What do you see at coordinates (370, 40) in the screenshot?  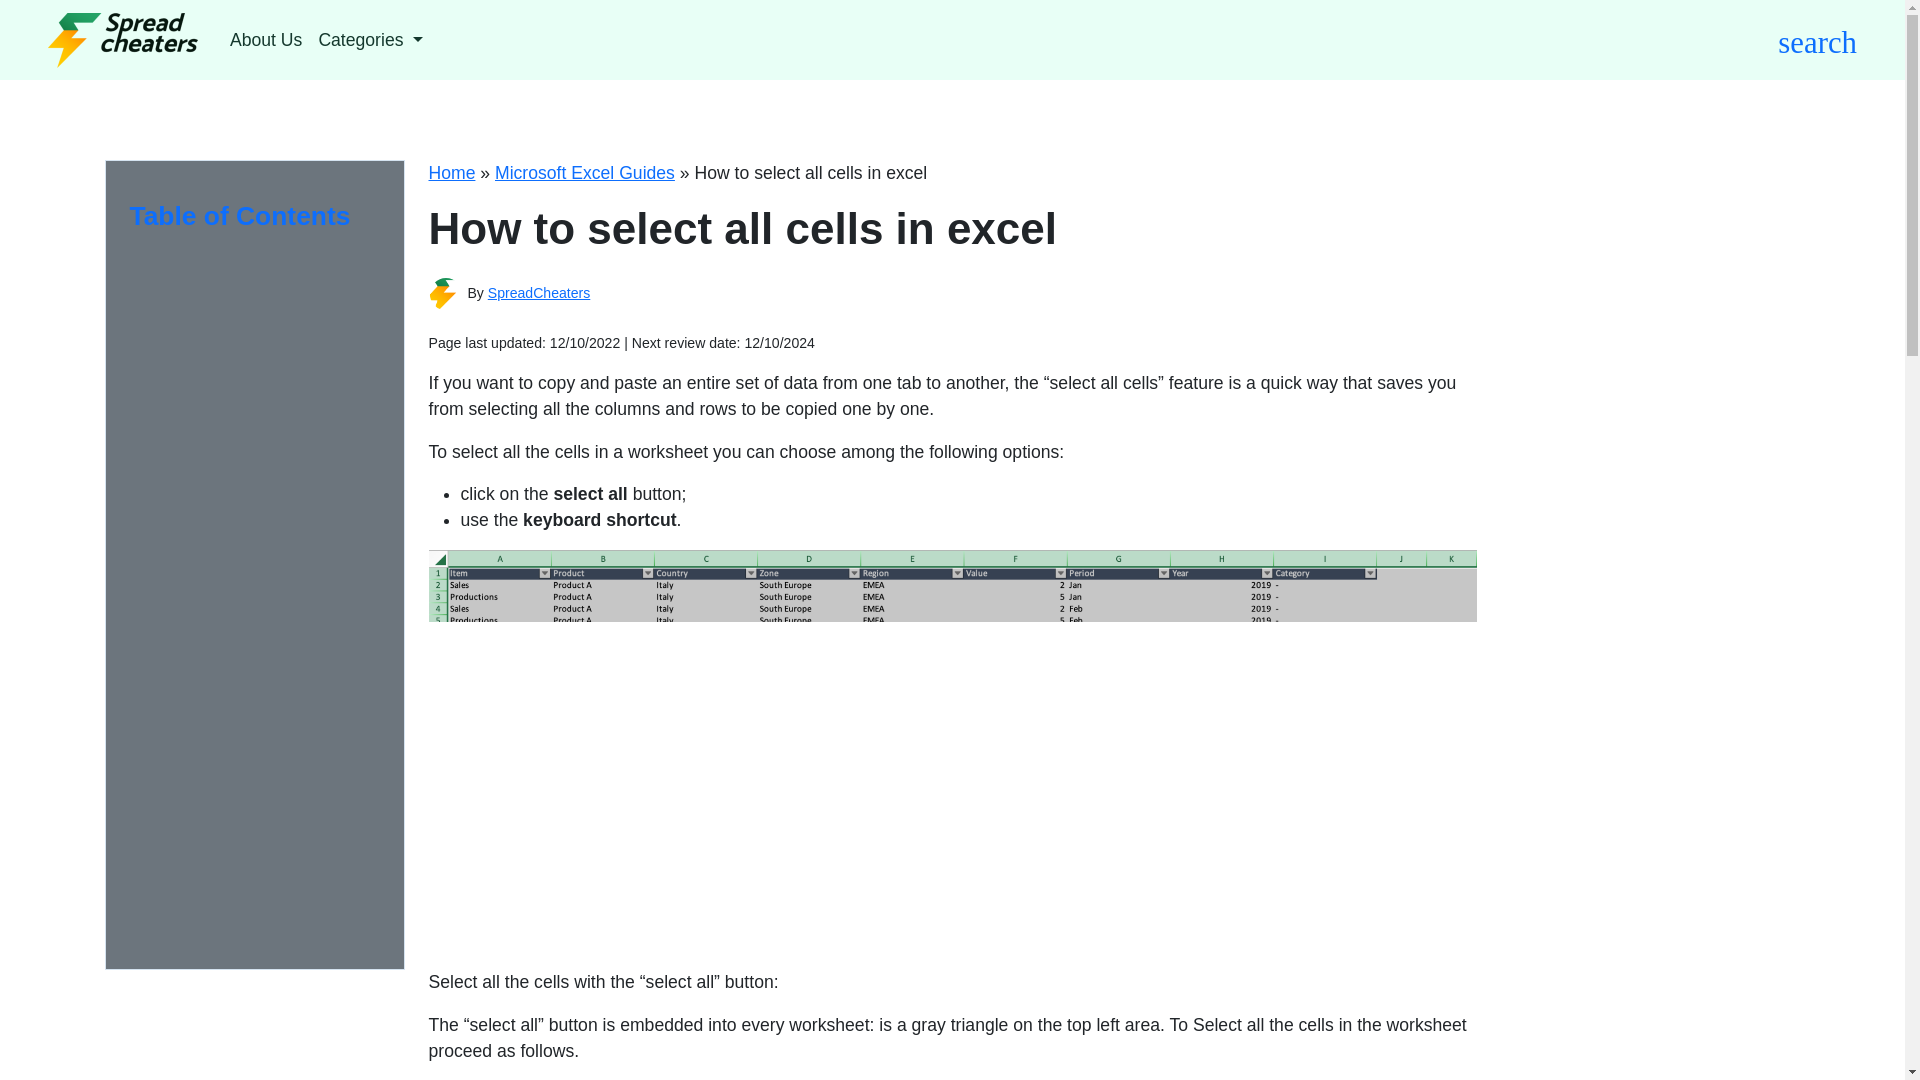 I see `Categories` at bounding box center [370, 40].